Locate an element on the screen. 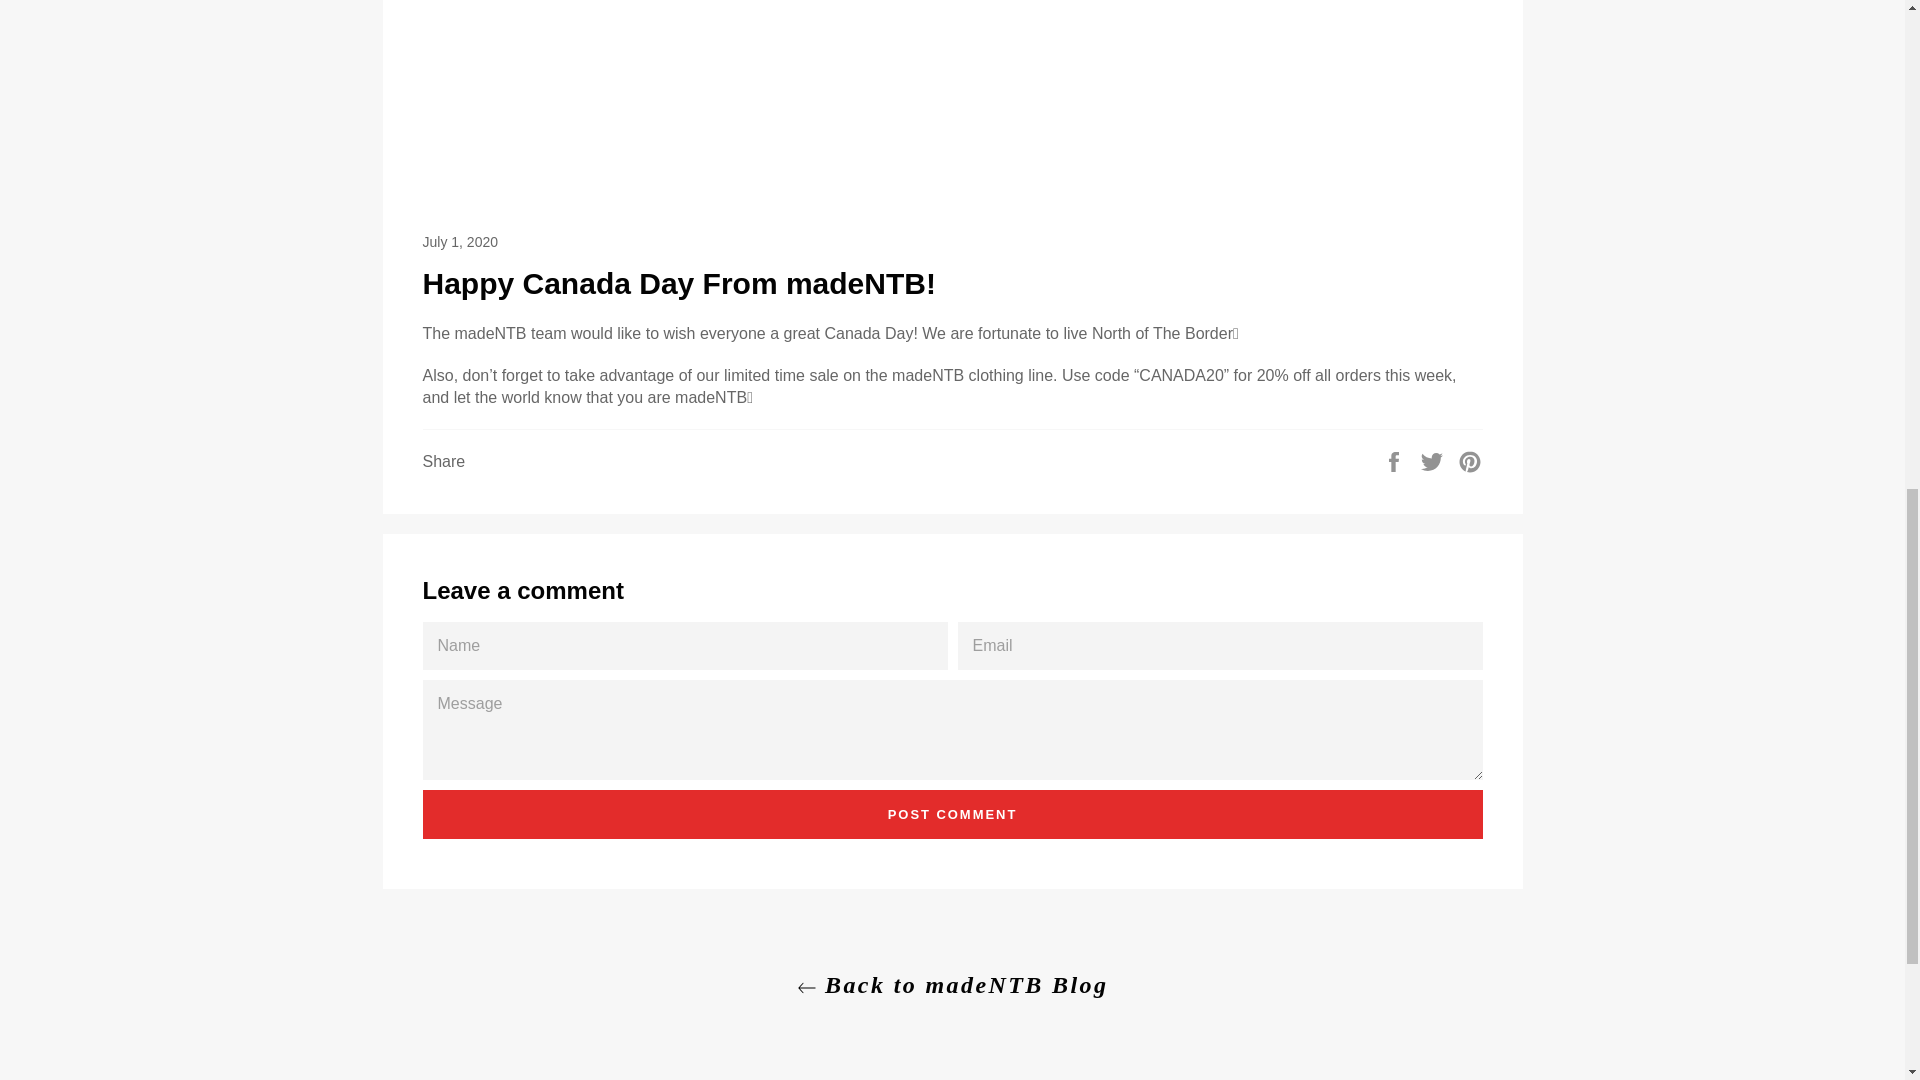 The height and width of the screenshot is (1080, 1920). Back to madeNTB Blog is located at coordinates (951, 985).